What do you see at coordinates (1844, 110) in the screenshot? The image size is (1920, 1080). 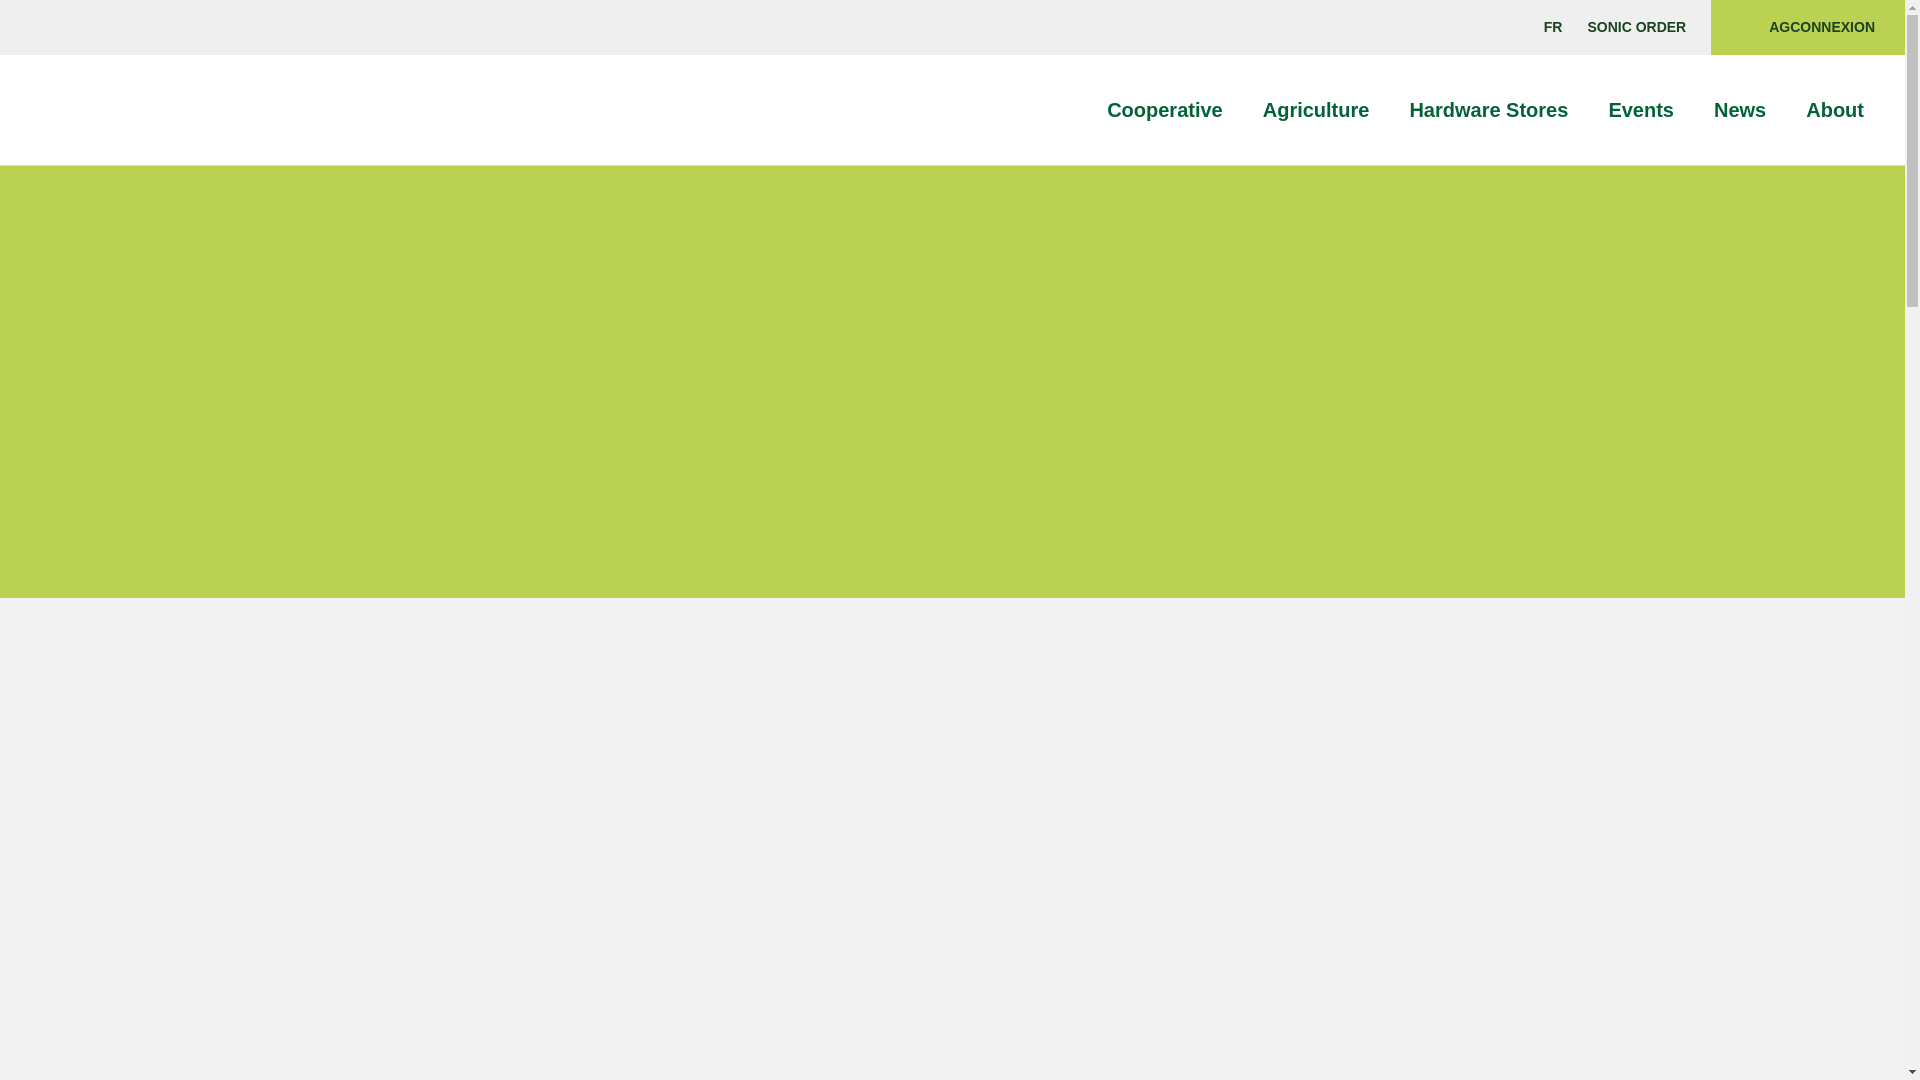 I see `About` at bounding box center [1844, 110].